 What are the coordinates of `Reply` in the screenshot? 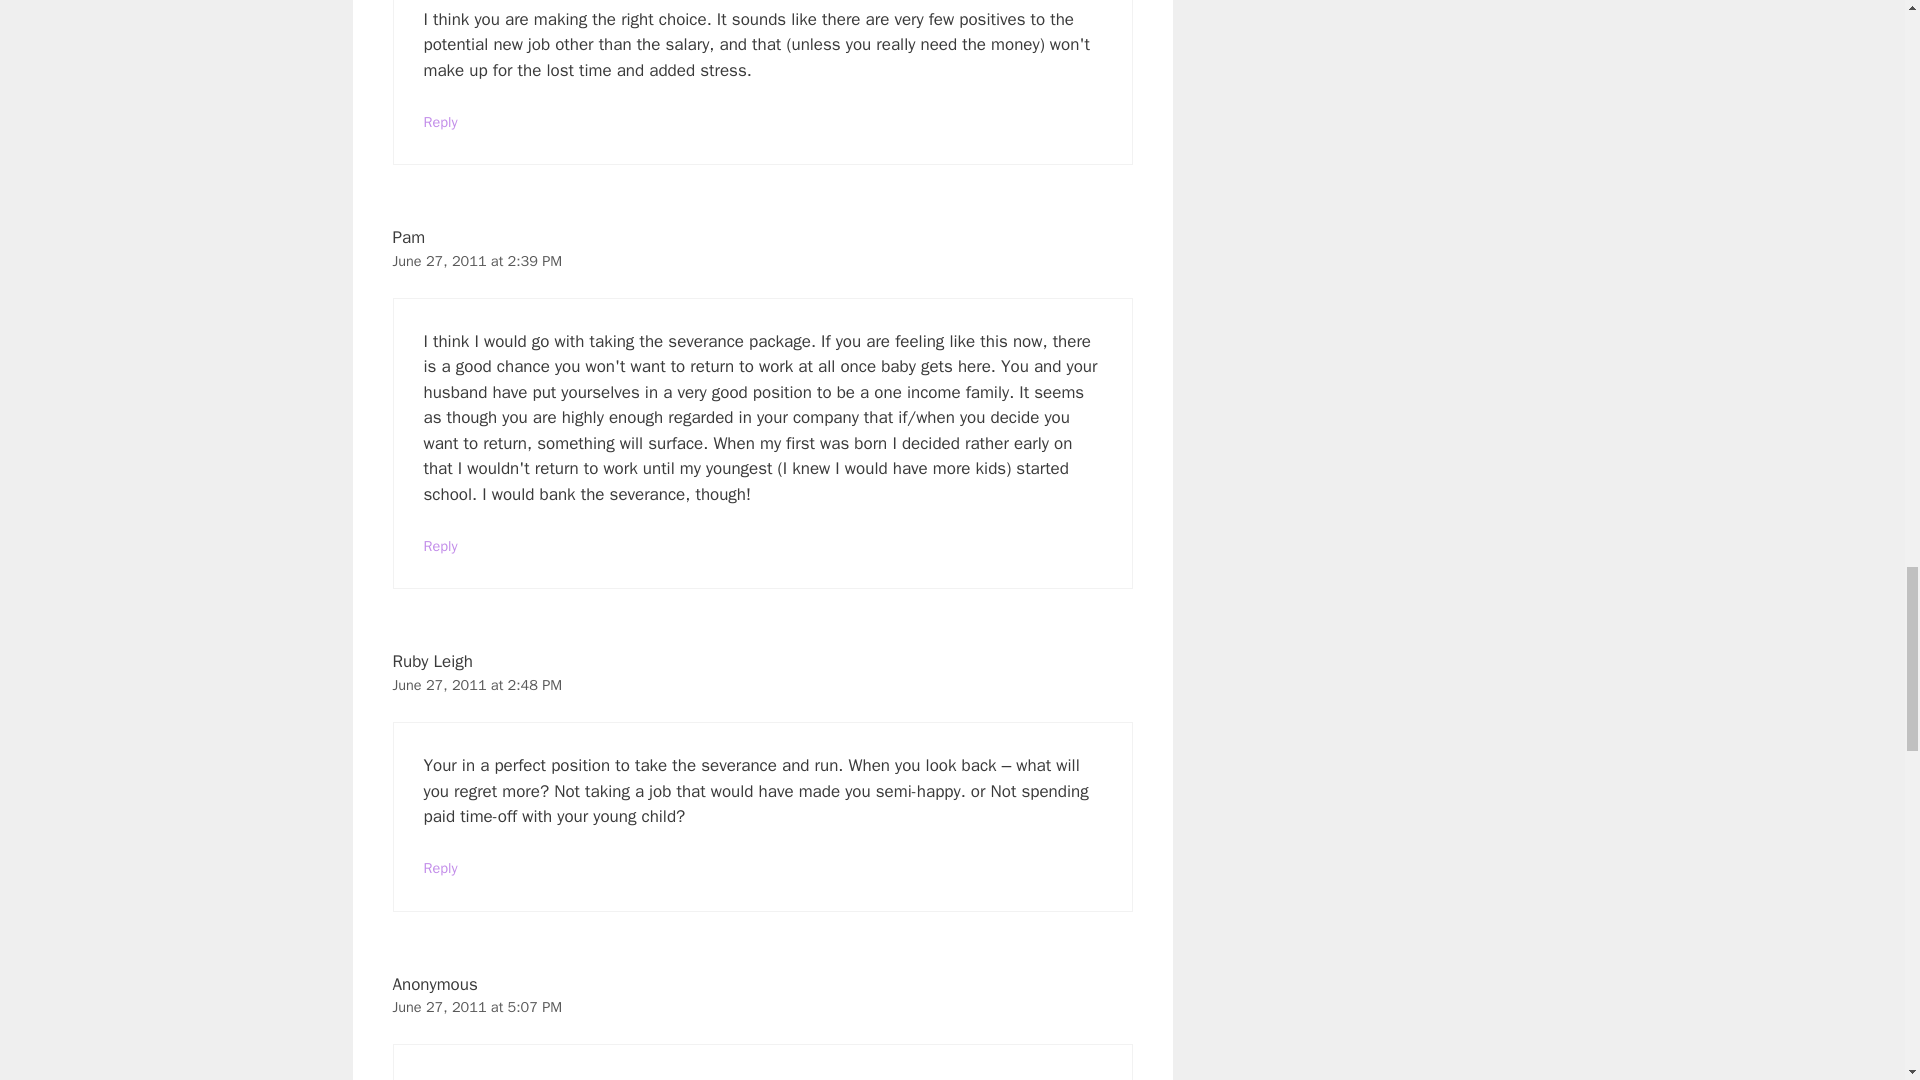 It's located at (441, 122).